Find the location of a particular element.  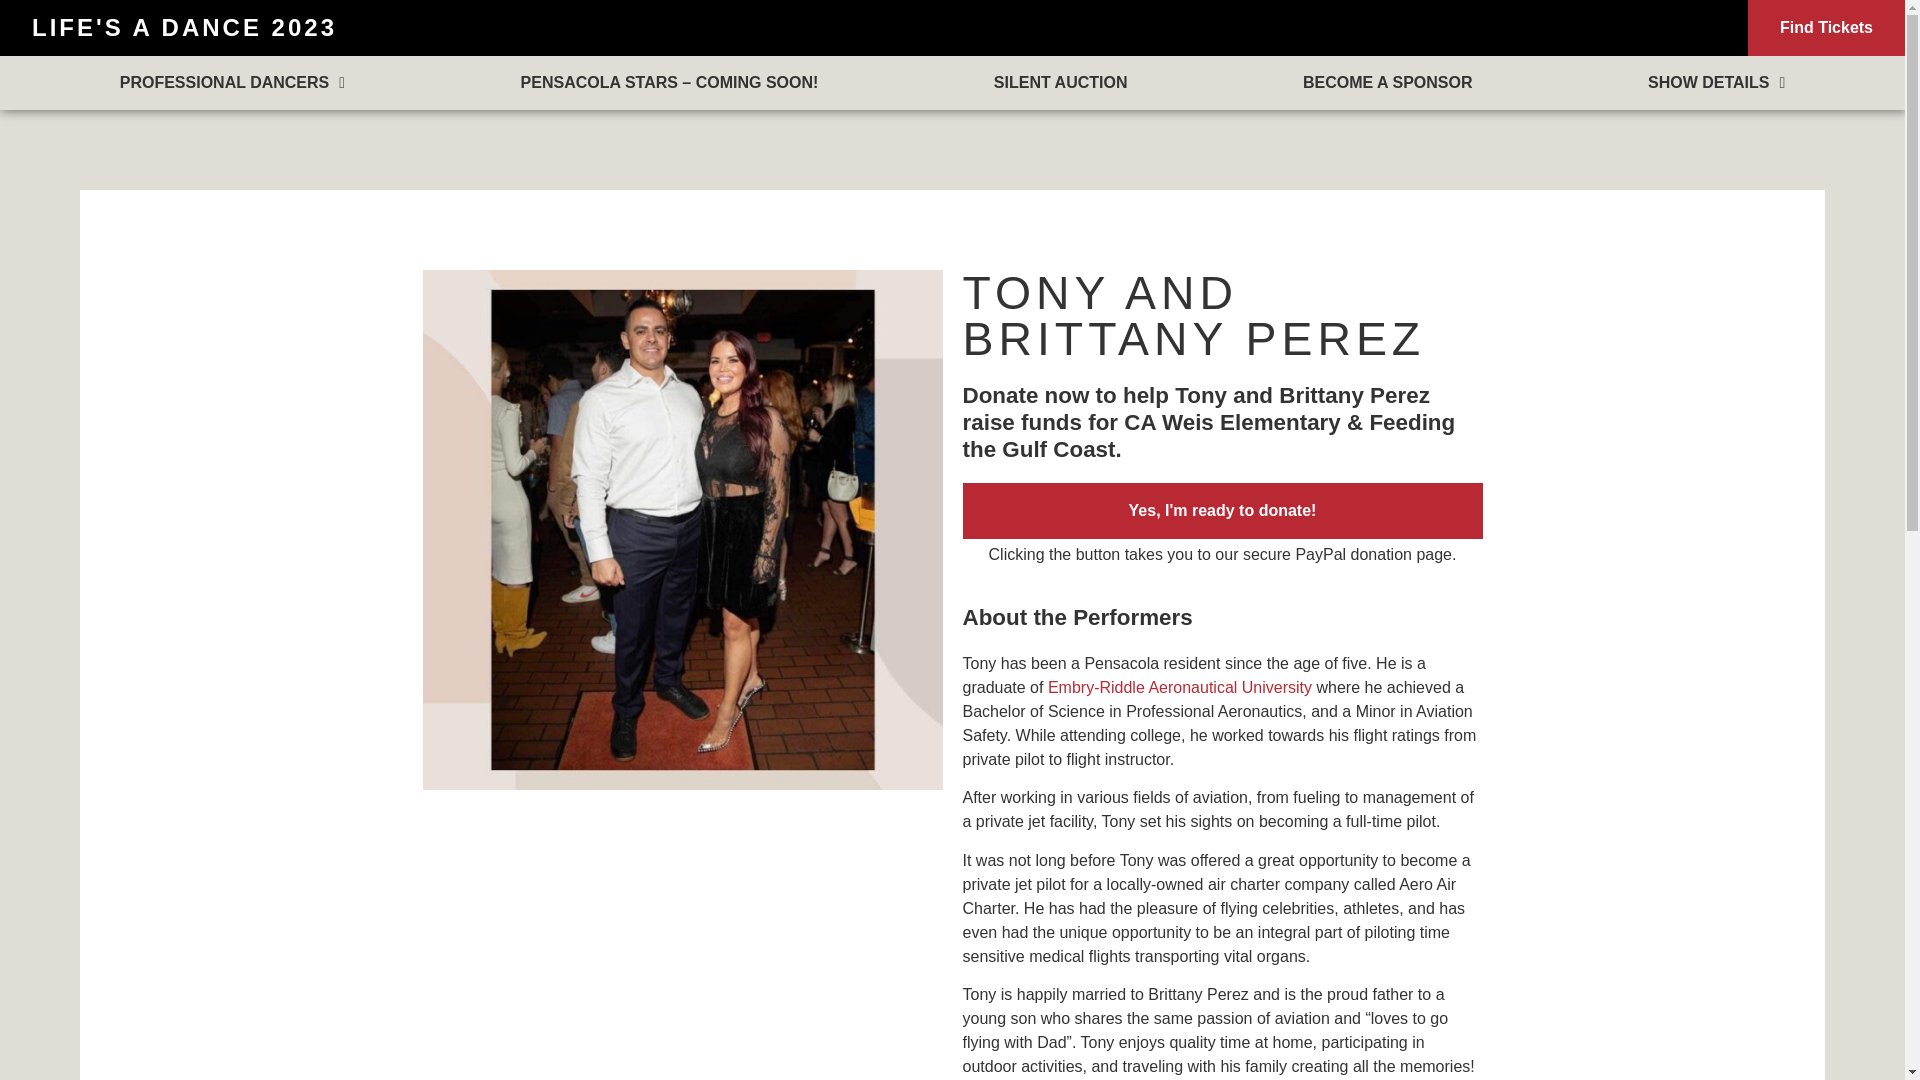

PROFESSIONAL DANCERS is located at coordinates (232, 83).